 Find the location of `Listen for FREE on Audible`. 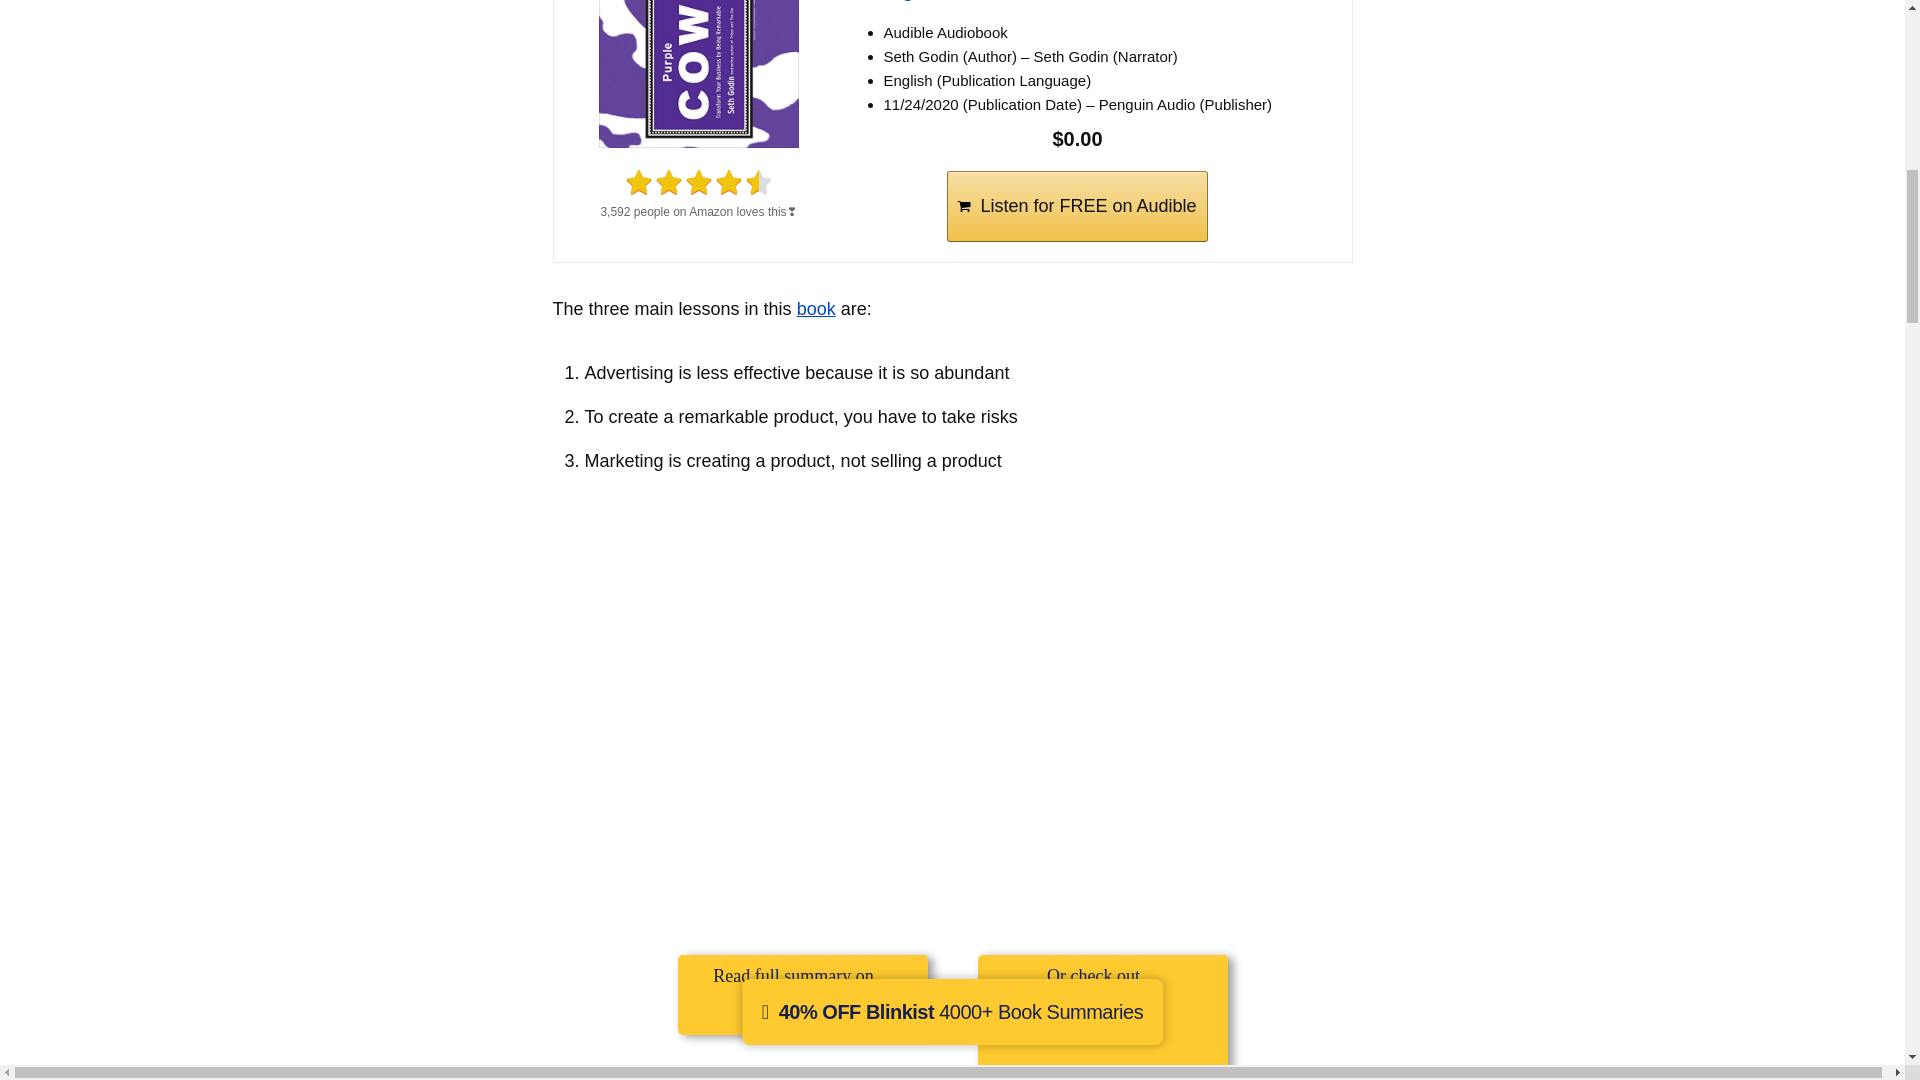

Listen for FREE on Audible is located at coordinates (1076, 206).